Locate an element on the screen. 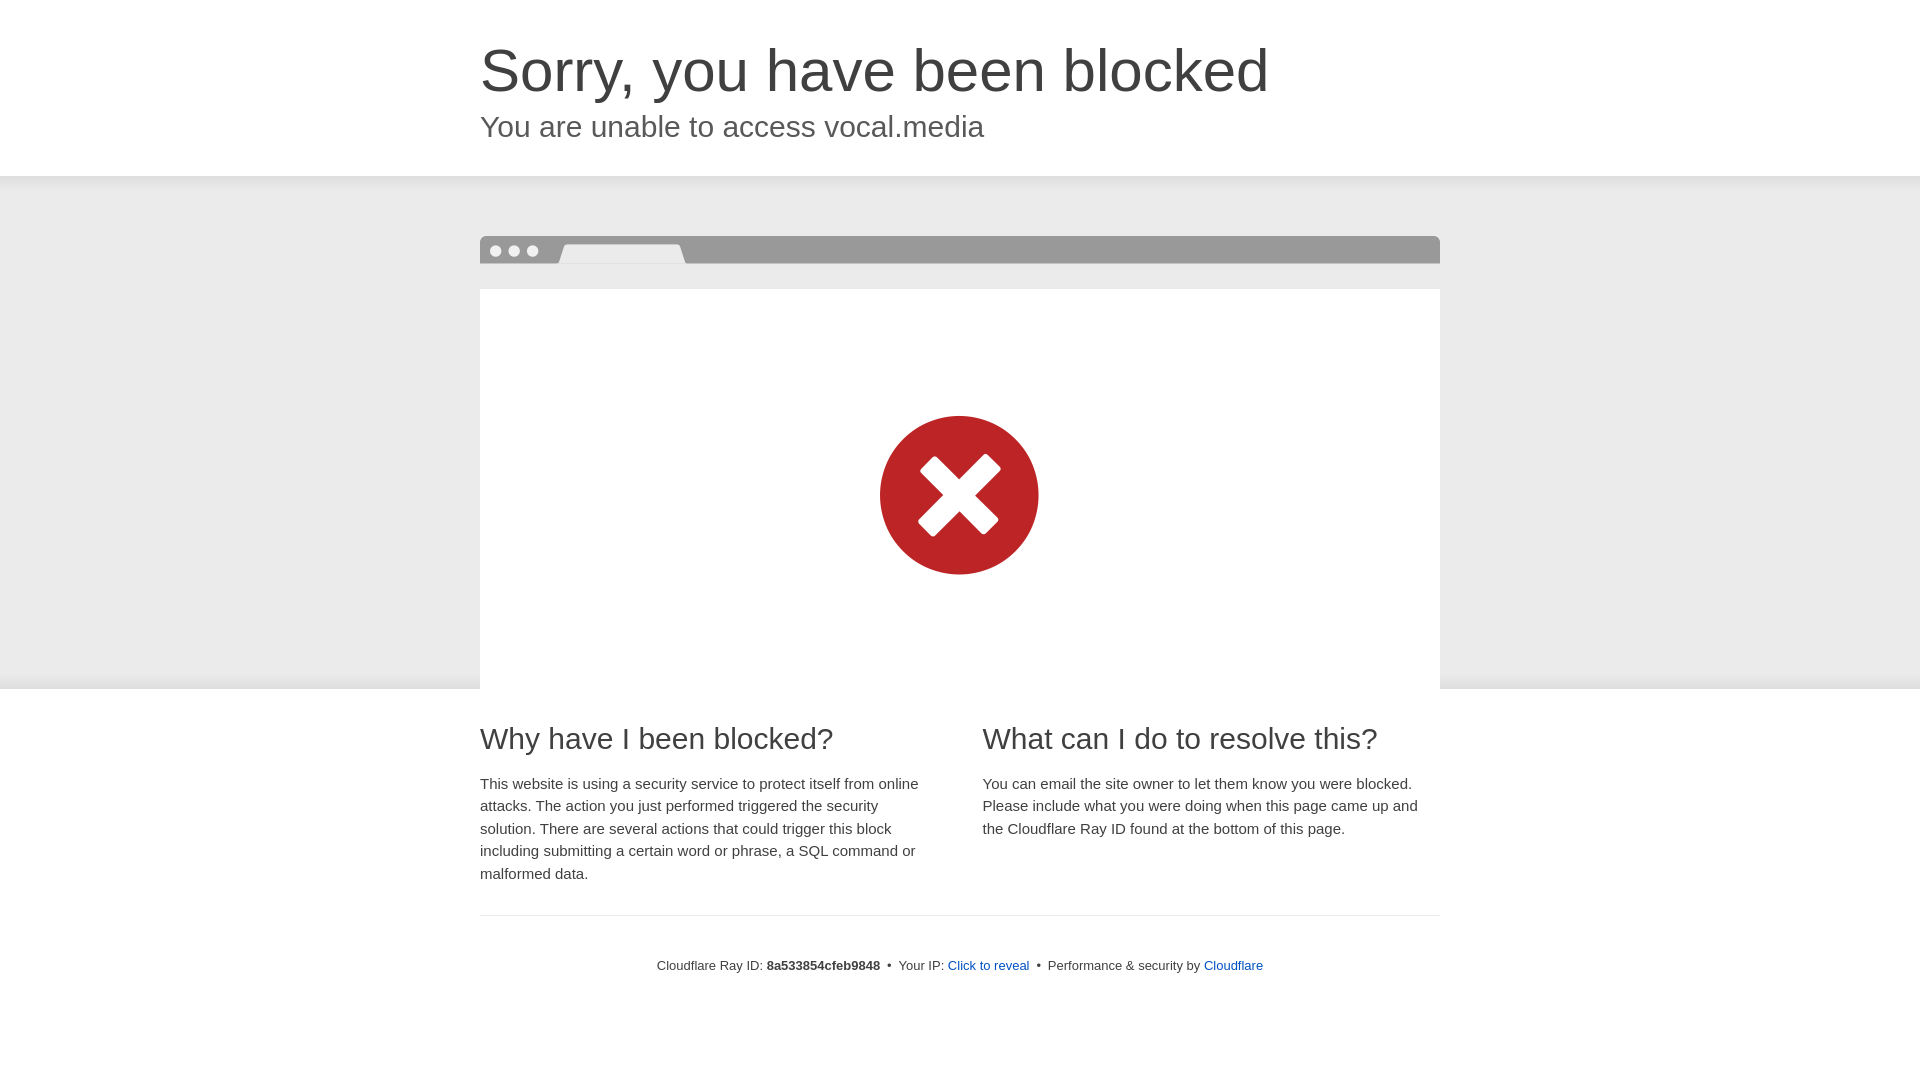 The image size is (1920, 1080). Click to reveal is located at coordinates (988, 966).